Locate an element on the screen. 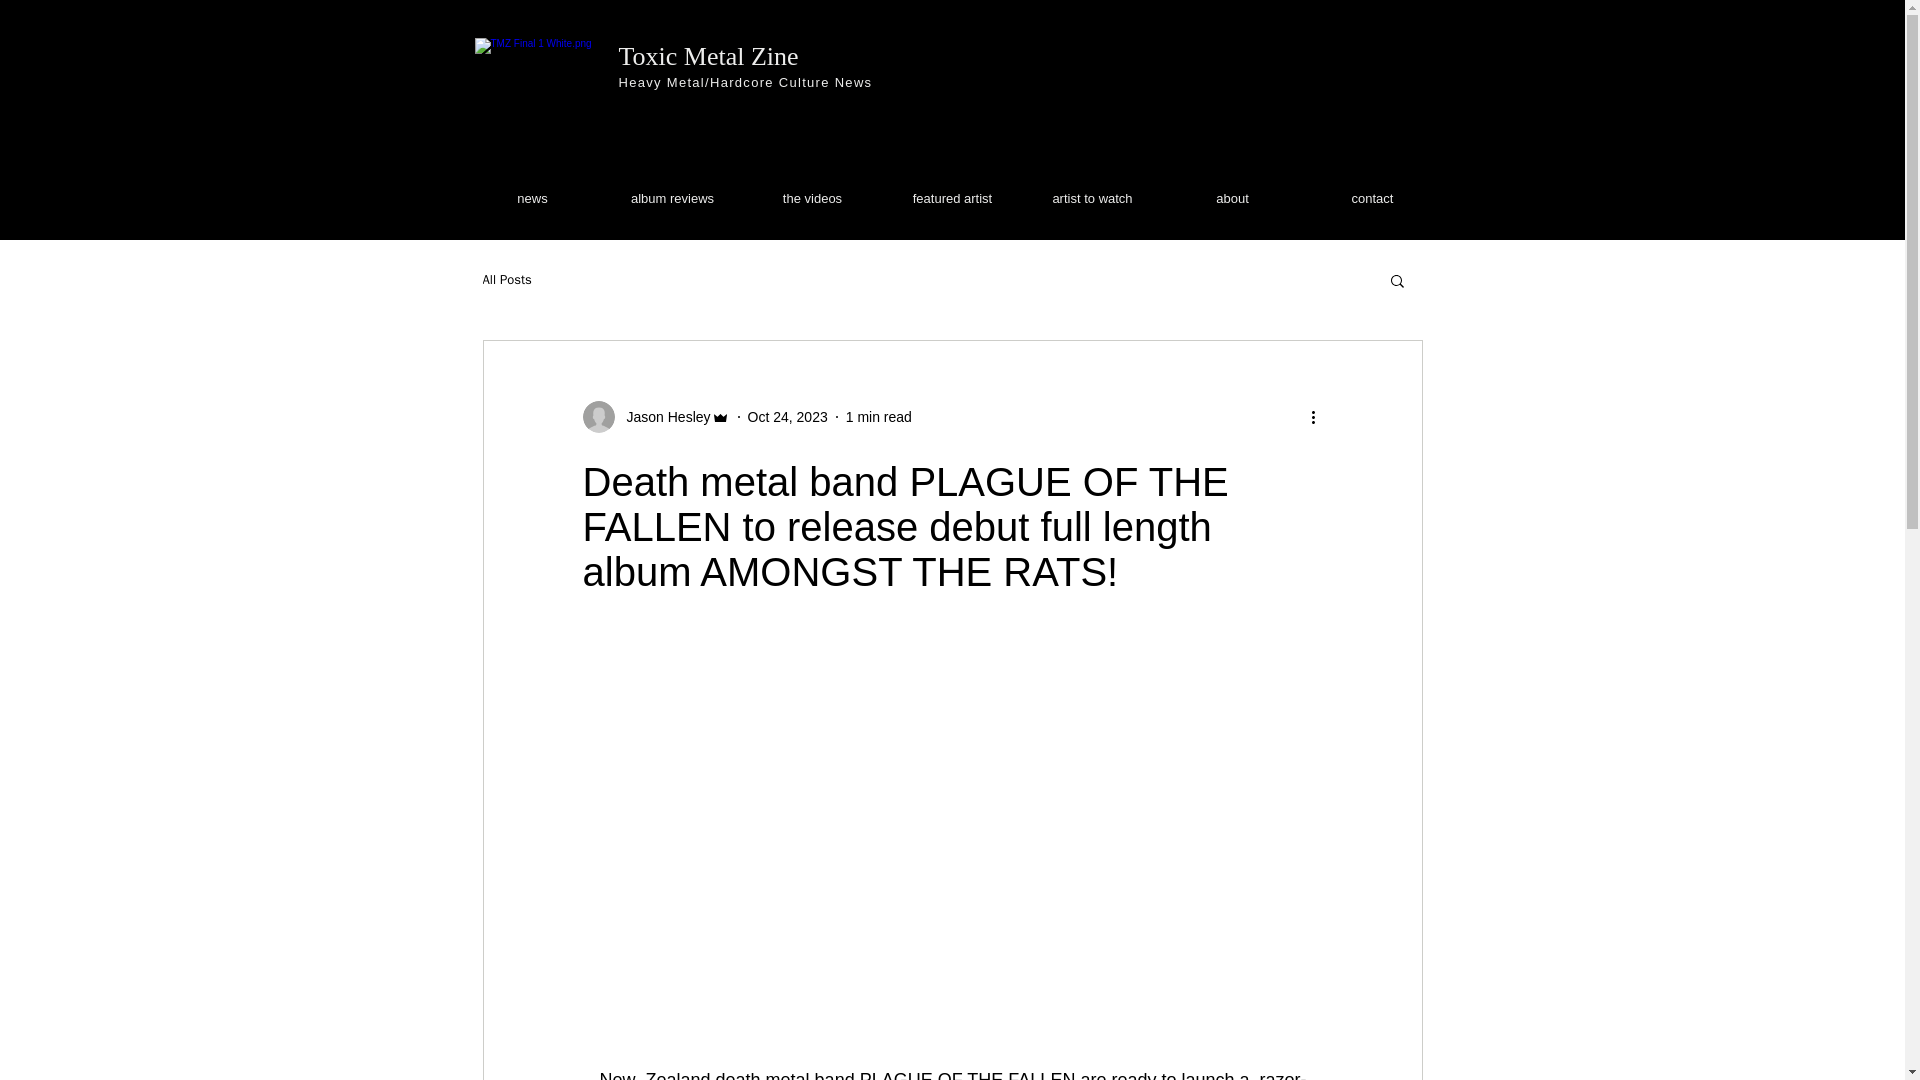 This screenshot has height=1080, width=1920. Toxic Metal Zine is located at coordinates (708, 56).